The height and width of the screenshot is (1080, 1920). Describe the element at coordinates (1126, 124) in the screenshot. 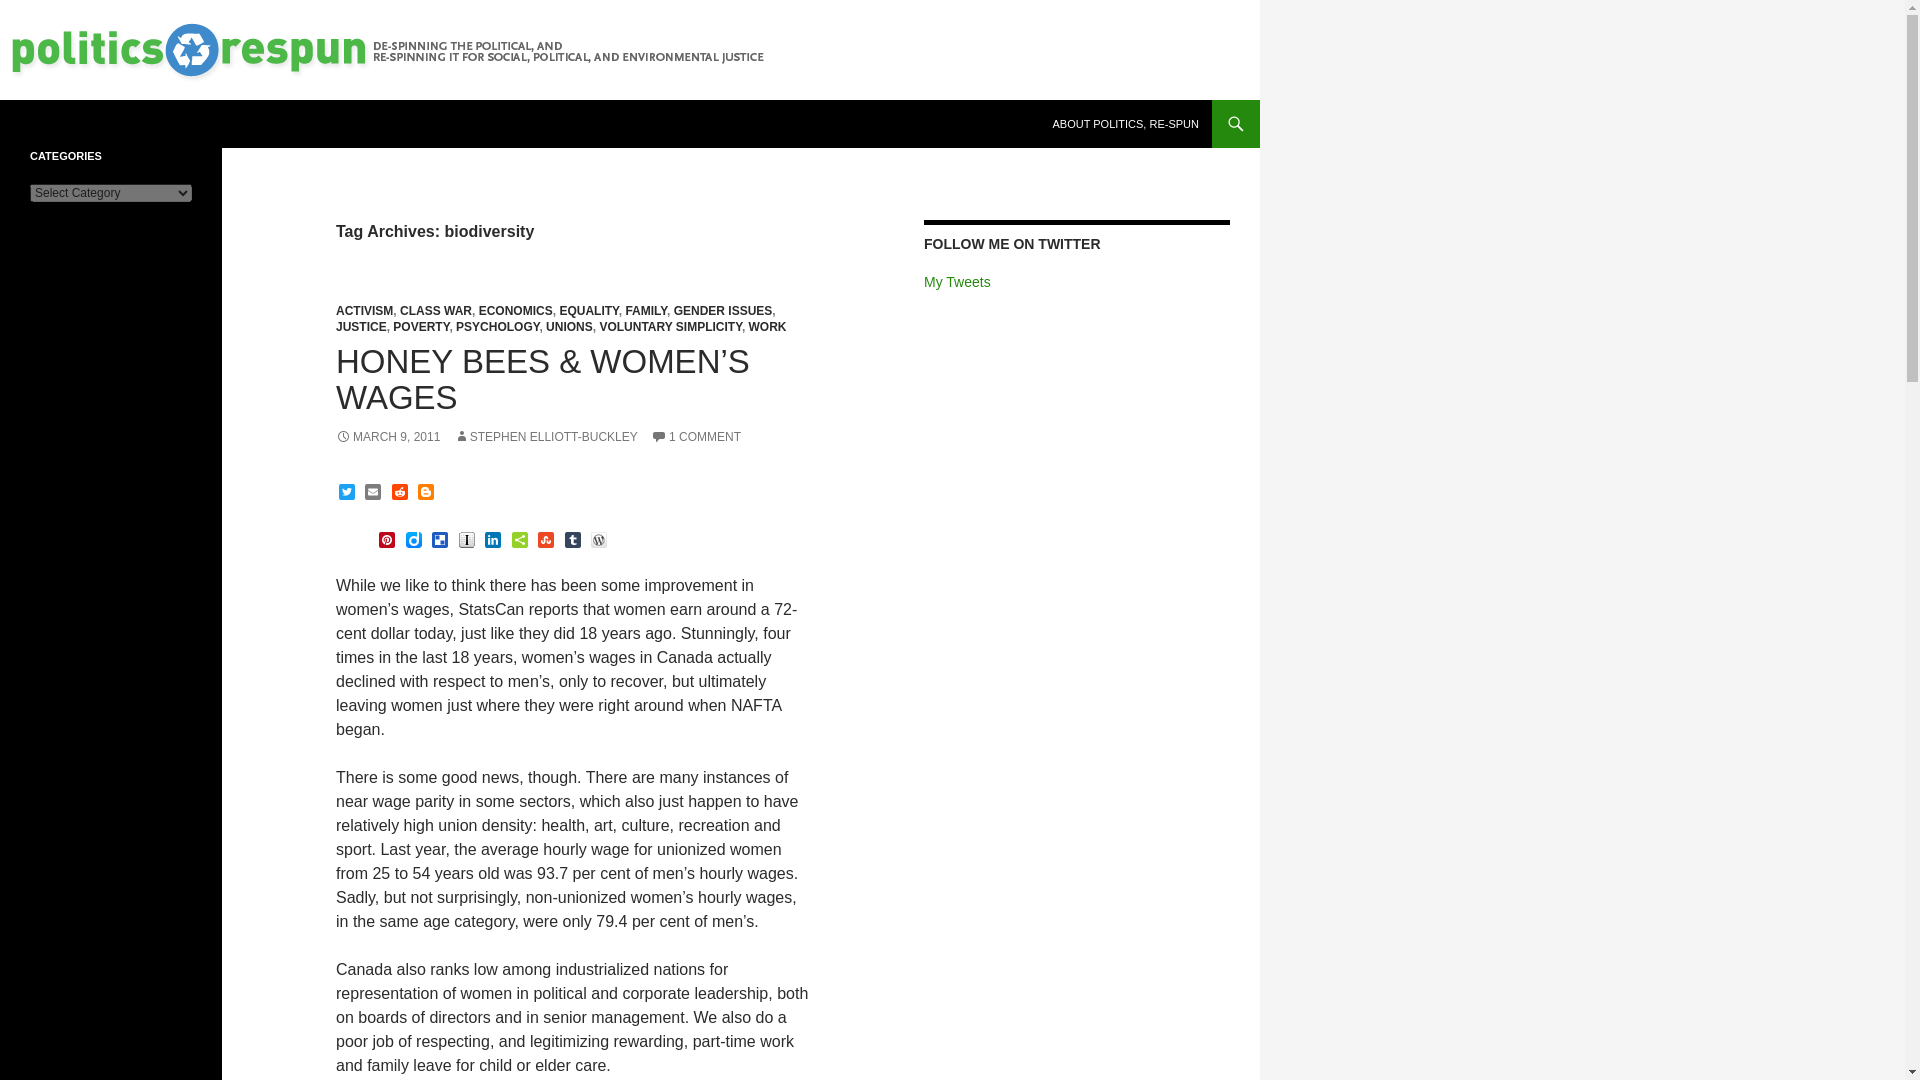

I see `ABOUT POLITICS, RE-SPUN` at that location.